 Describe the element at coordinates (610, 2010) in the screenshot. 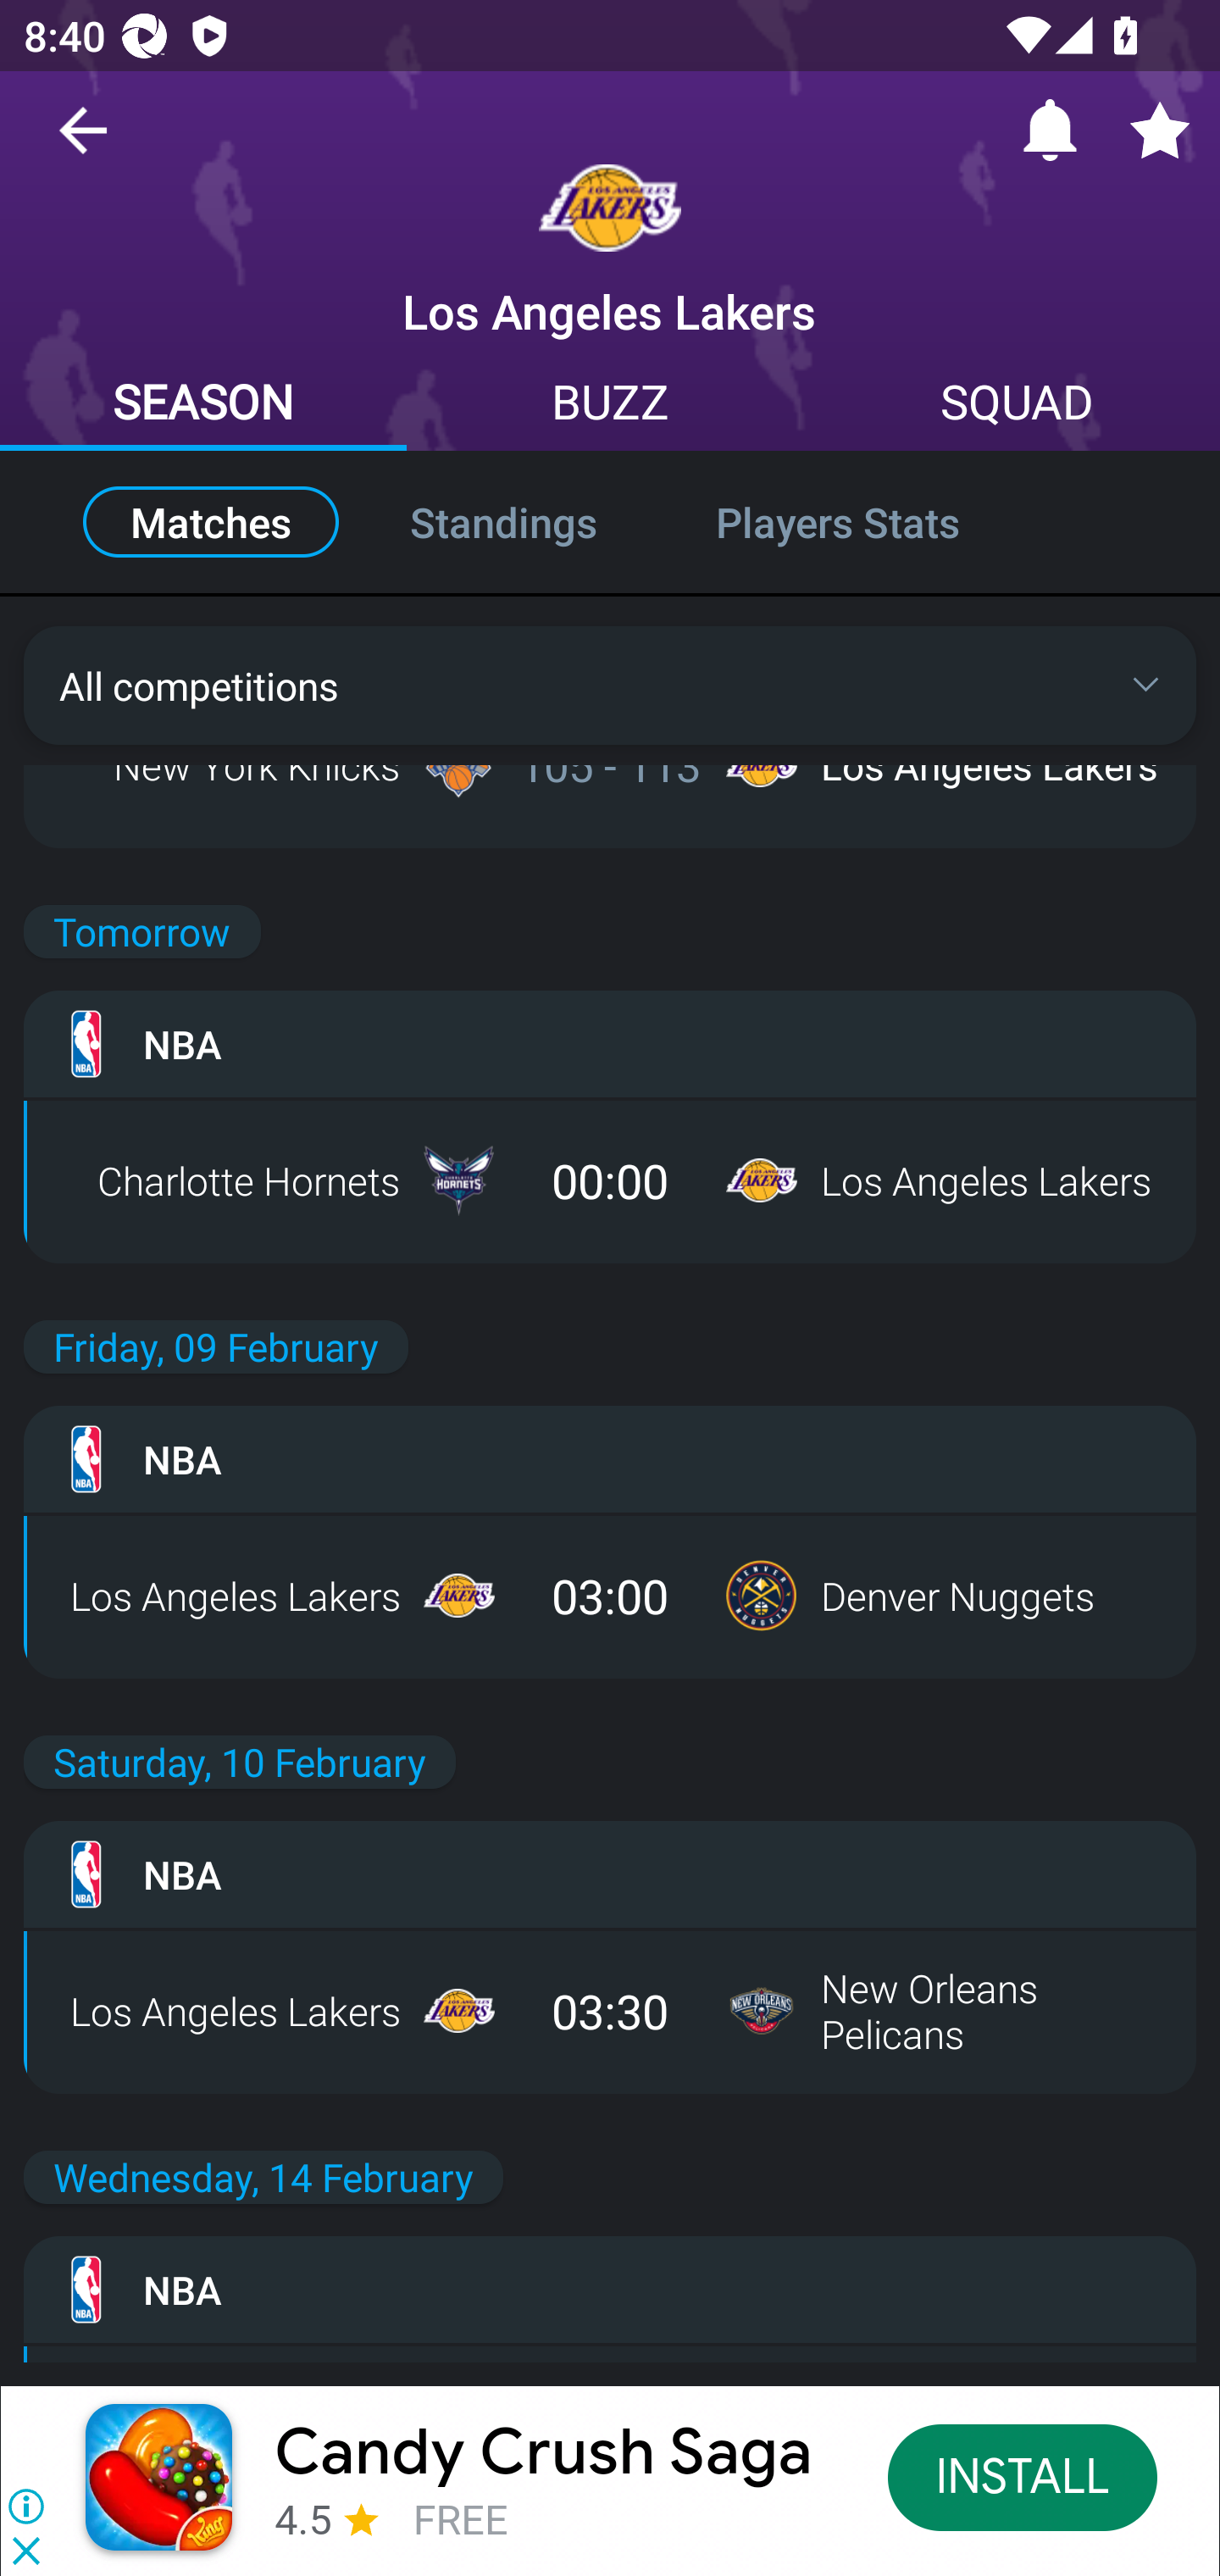

I see `Los Angeles Lakers 03:30 New Orleans Pelicans` at that location.